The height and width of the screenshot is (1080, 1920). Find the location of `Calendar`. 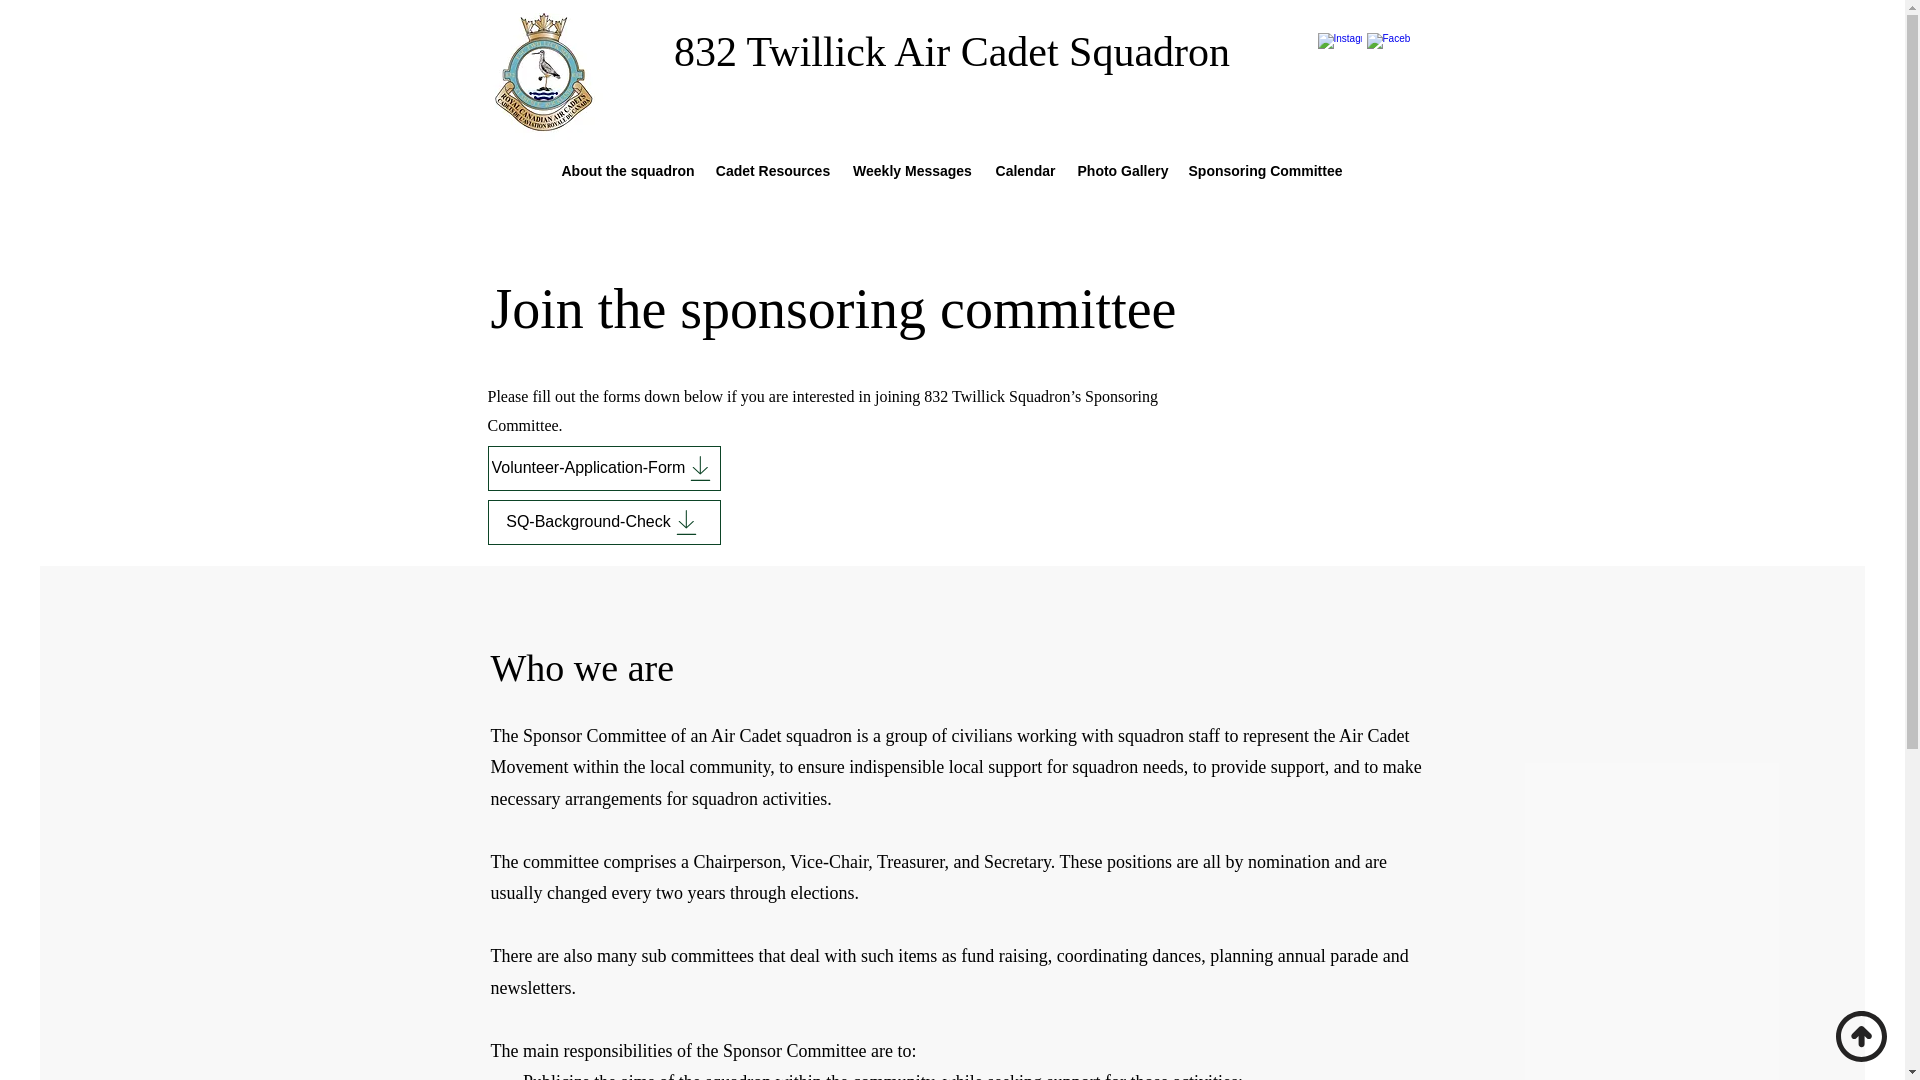

Calendar is located at coordinates (1025, 170).